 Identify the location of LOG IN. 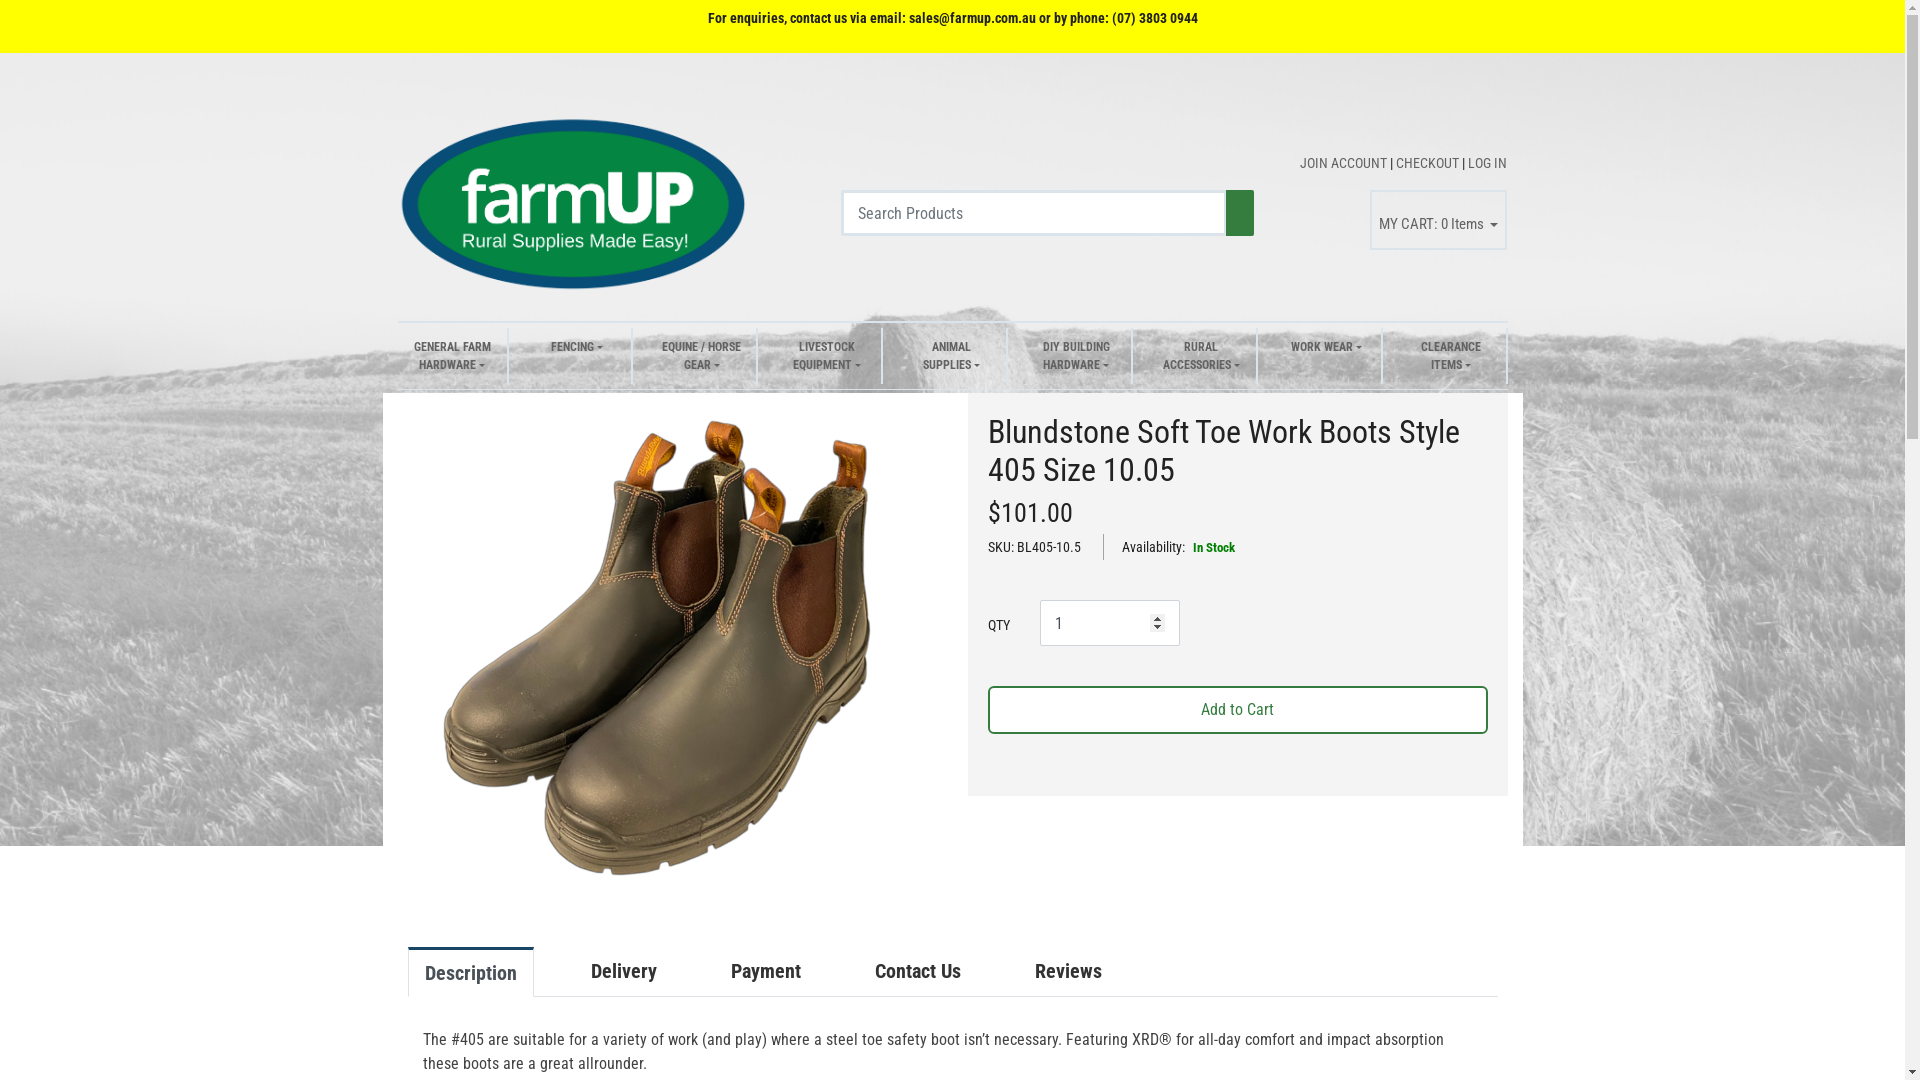
(1488, 163).